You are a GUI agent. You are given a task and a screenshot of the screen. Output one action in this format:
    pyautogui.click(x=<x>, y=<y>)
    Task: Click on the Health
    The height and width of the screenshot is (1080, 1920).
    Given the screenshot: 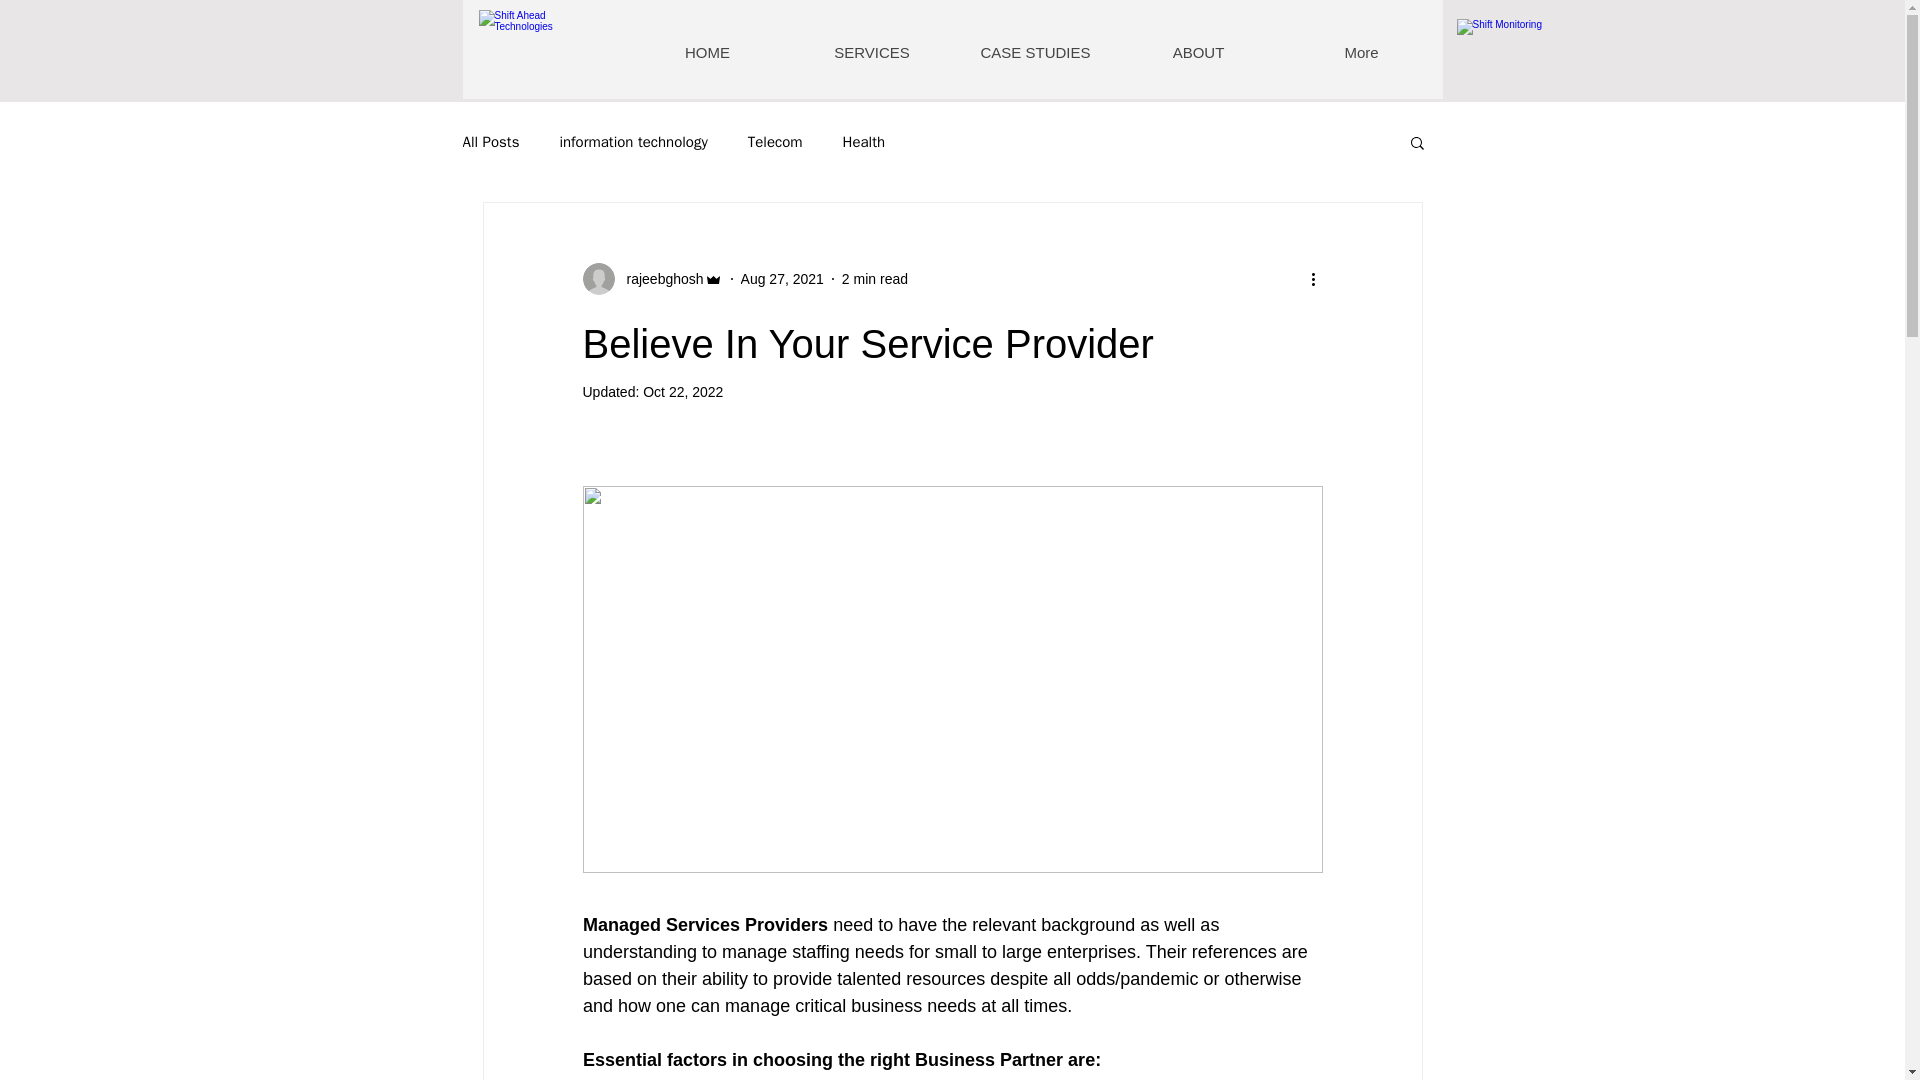 What is the action you would take?
    pyautogui.click(x=864, y=141)
    